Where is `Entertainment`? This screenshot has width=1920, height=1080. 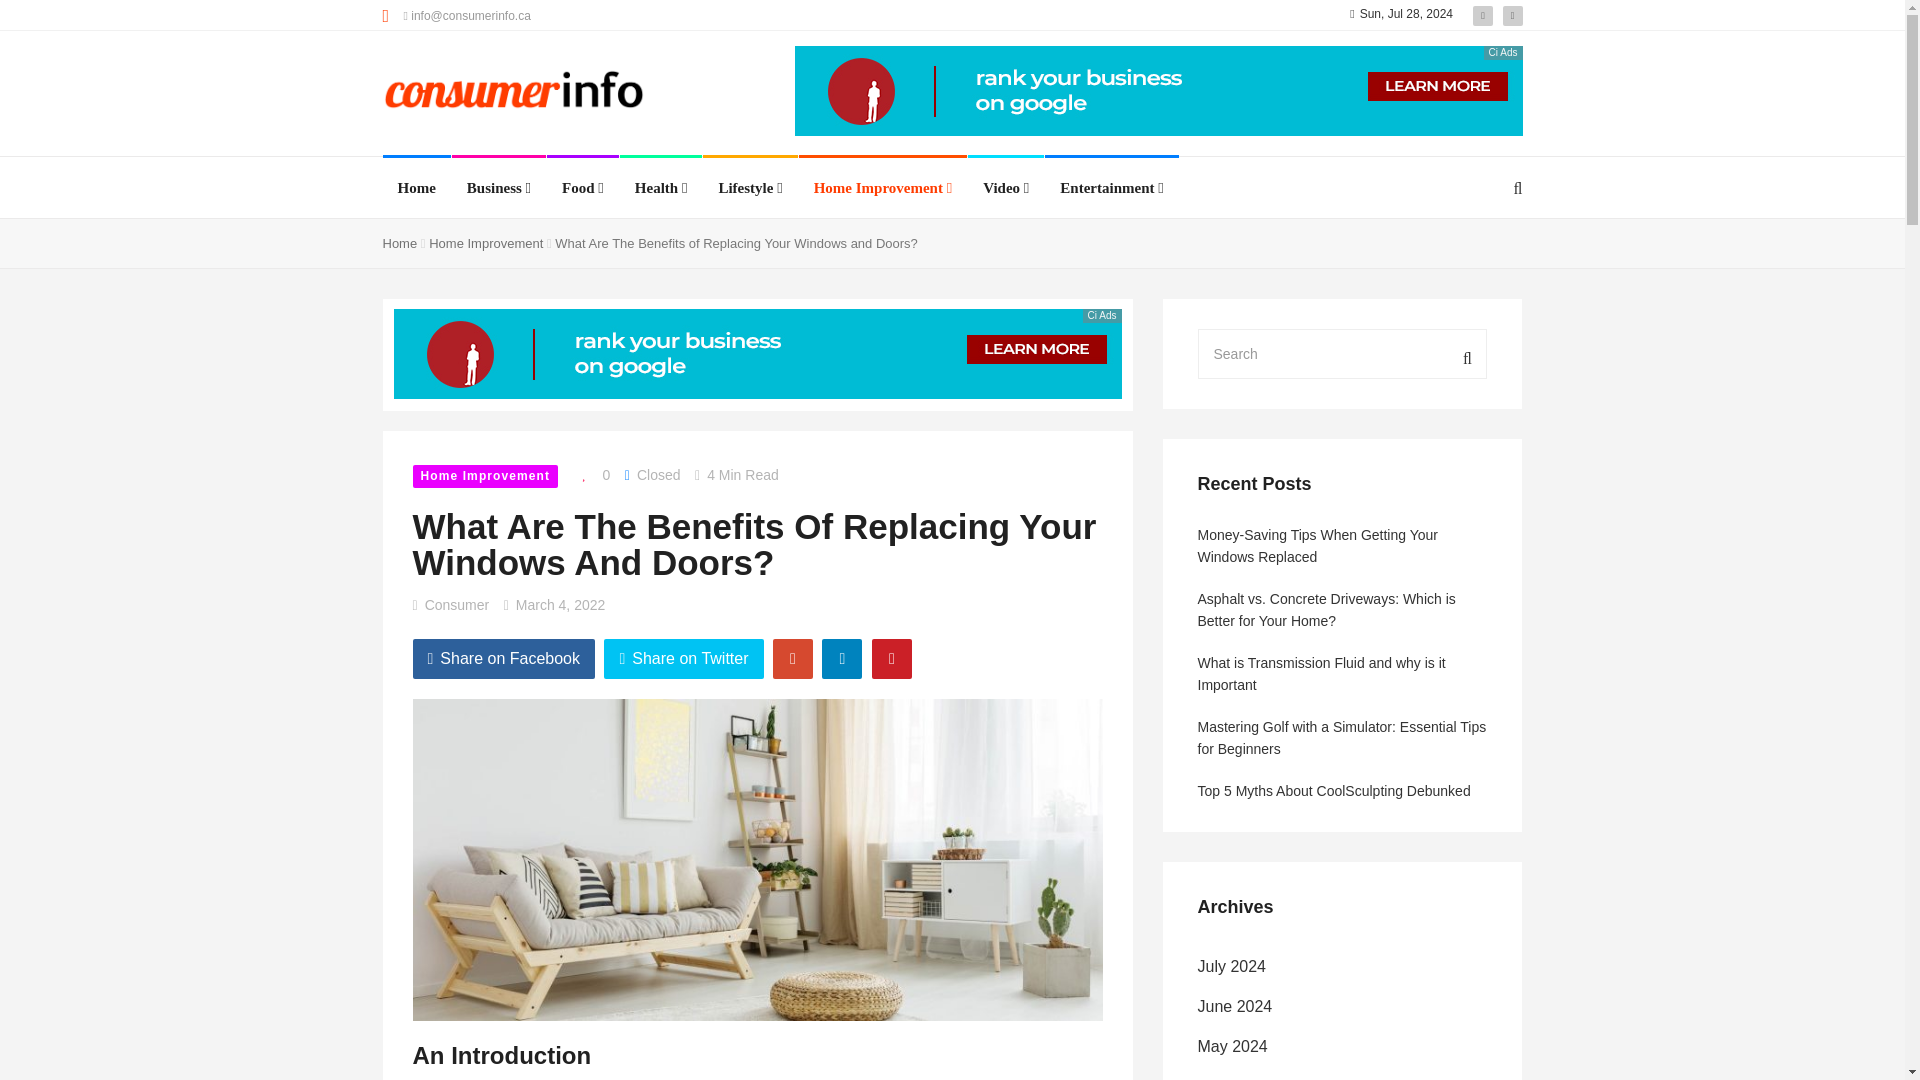
Entertainment is located at coordinates (1111, 188).